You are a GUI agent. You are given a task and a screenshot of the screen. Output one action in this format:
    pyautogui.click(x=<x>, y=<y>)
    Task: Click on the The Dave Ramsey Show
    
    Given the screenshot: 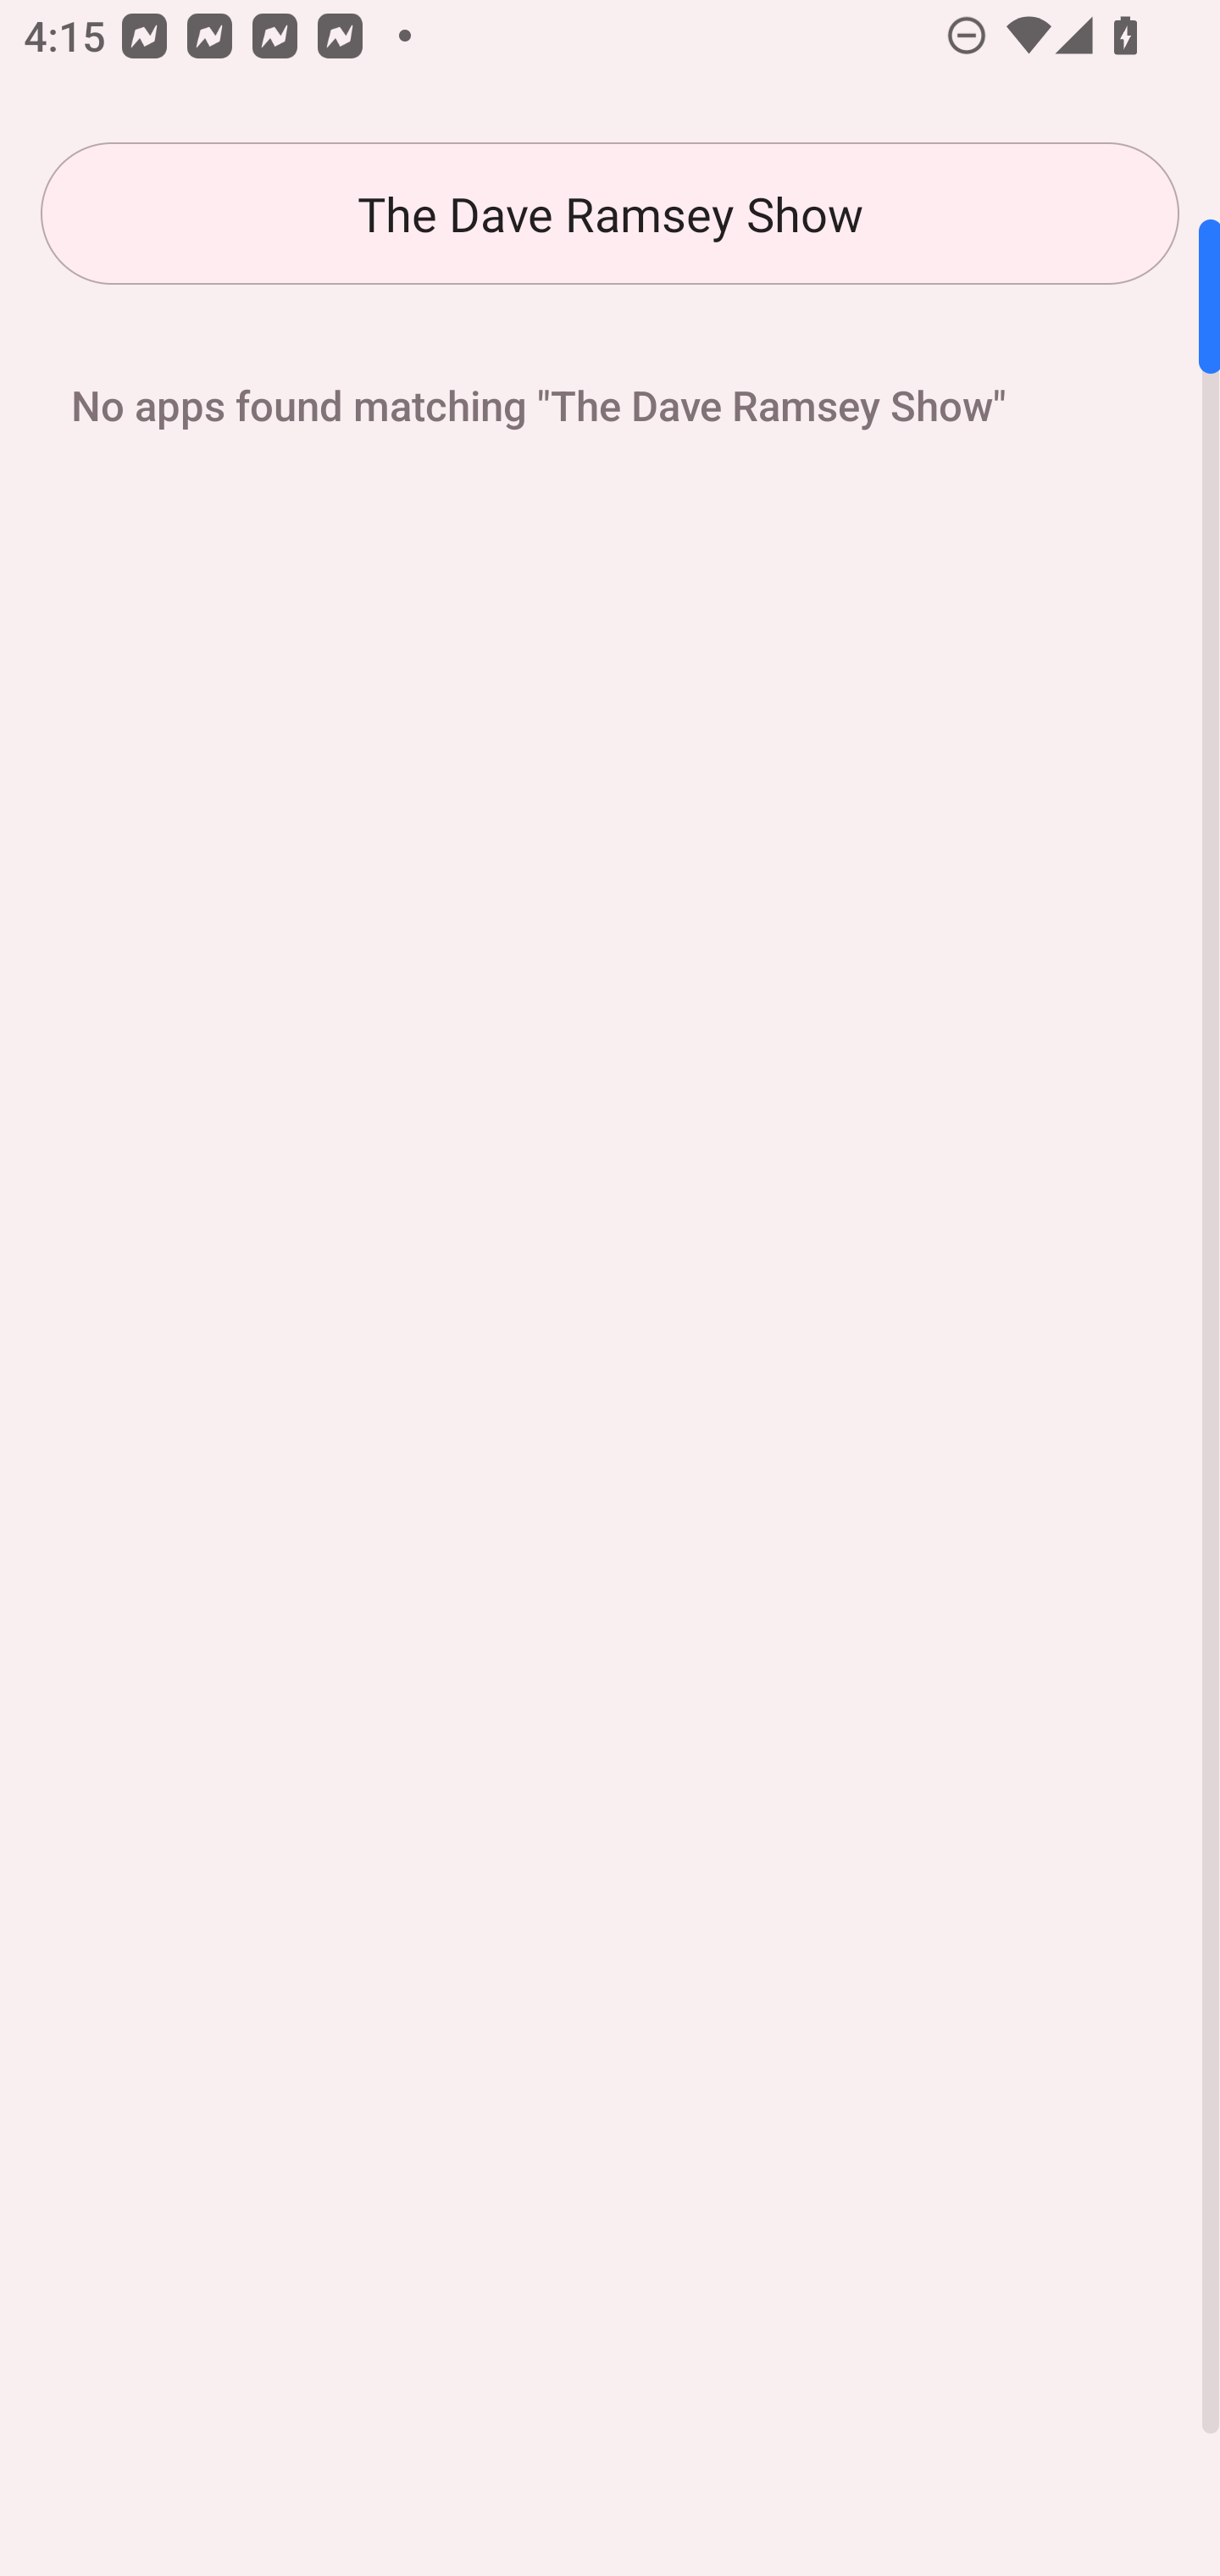 What is the action you would take?
    pyautogui.click(x=610, y=214)
    